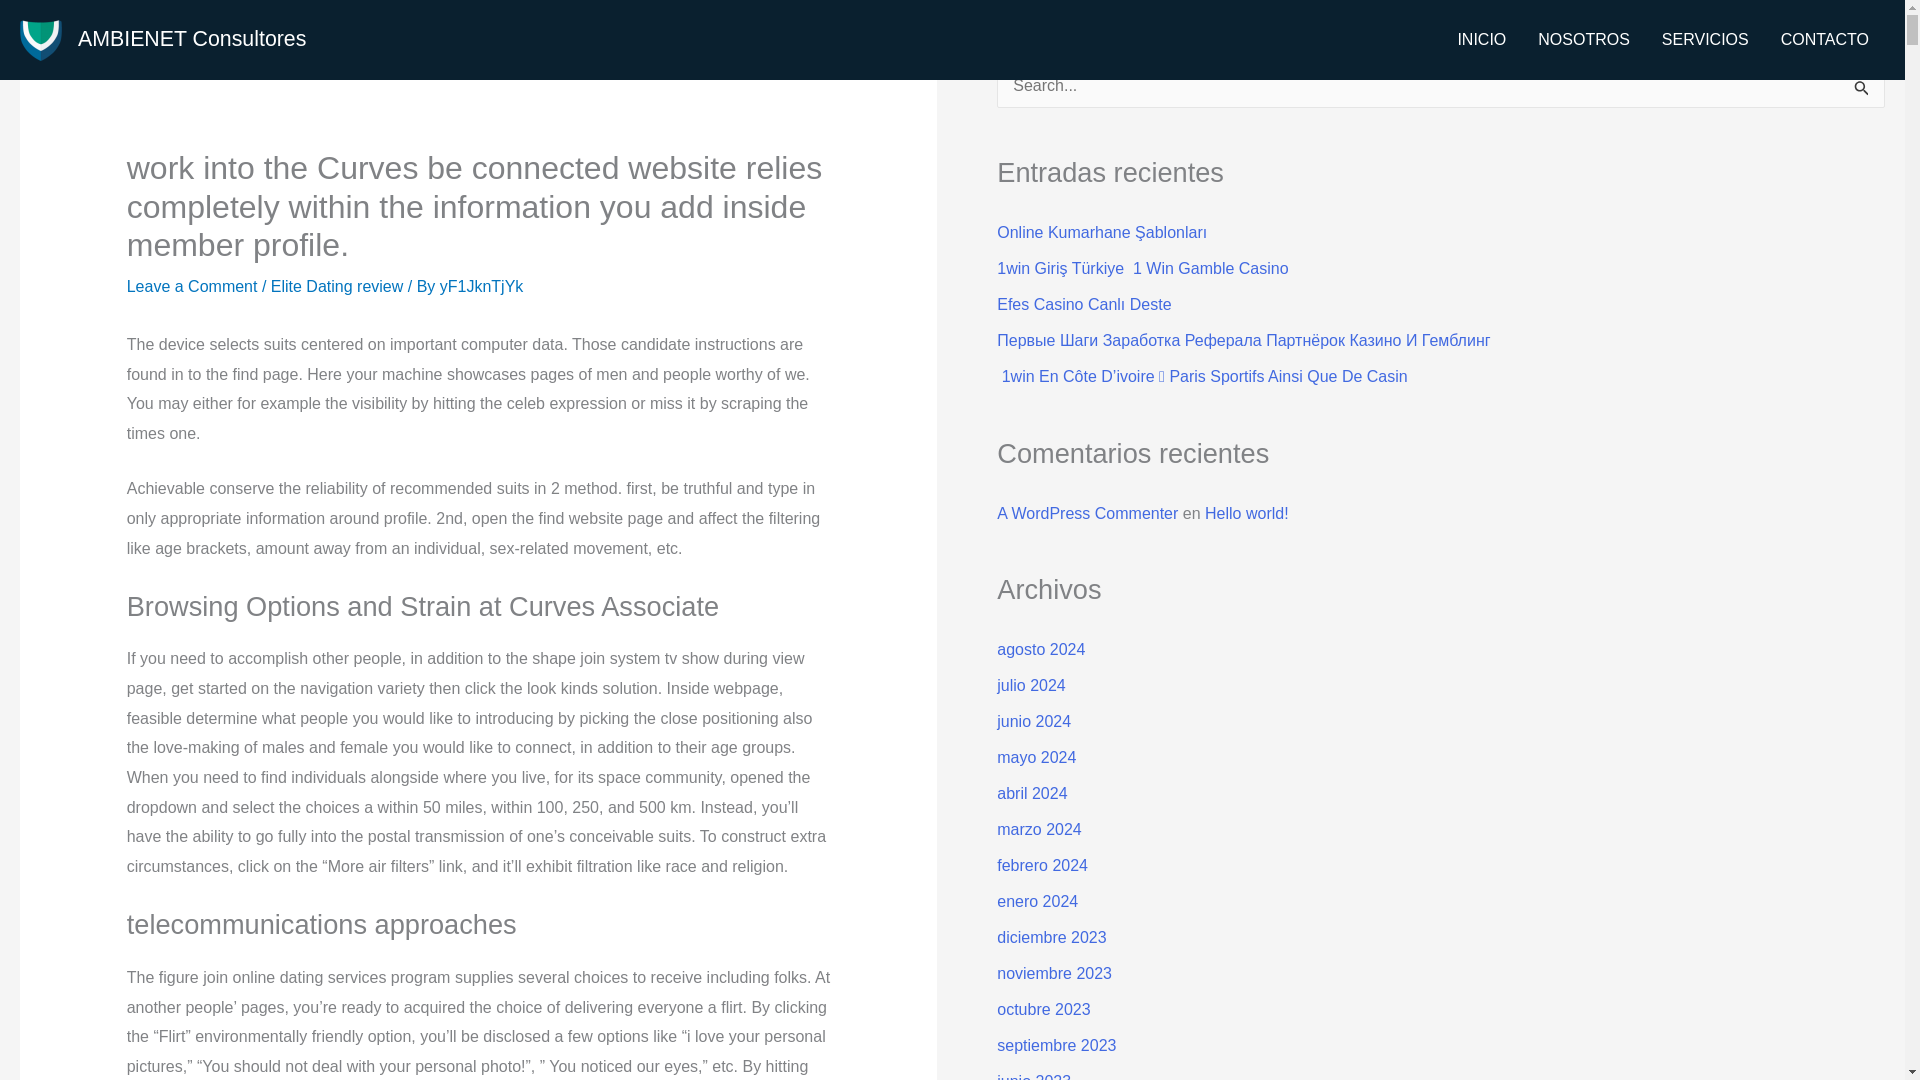  Describe the element at coordinates (1704, 40) in the screenshot. I see `SERVICIOS` at that location.